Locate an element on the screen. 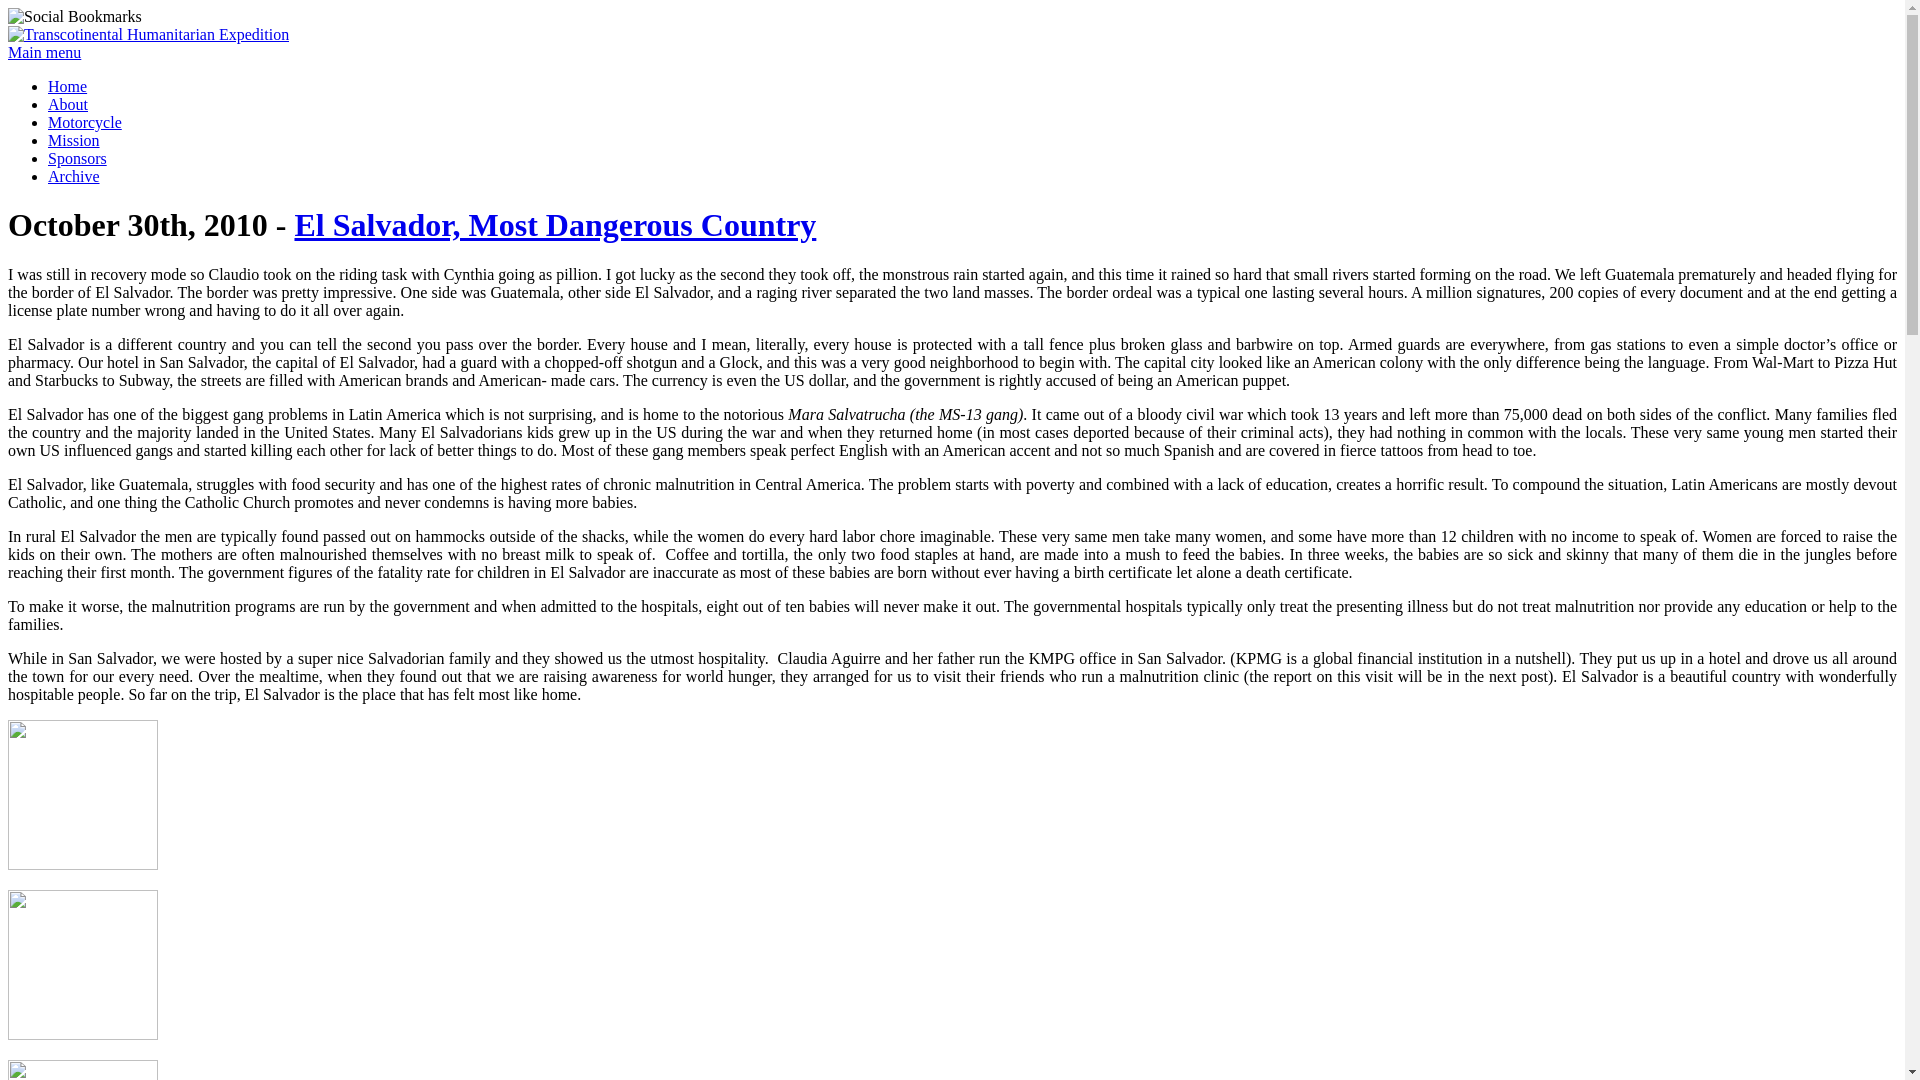 The image size is (1920, 1080). Permanent Link to El Salvador, Most Dangerous Country is located at coordinates (554, 225).